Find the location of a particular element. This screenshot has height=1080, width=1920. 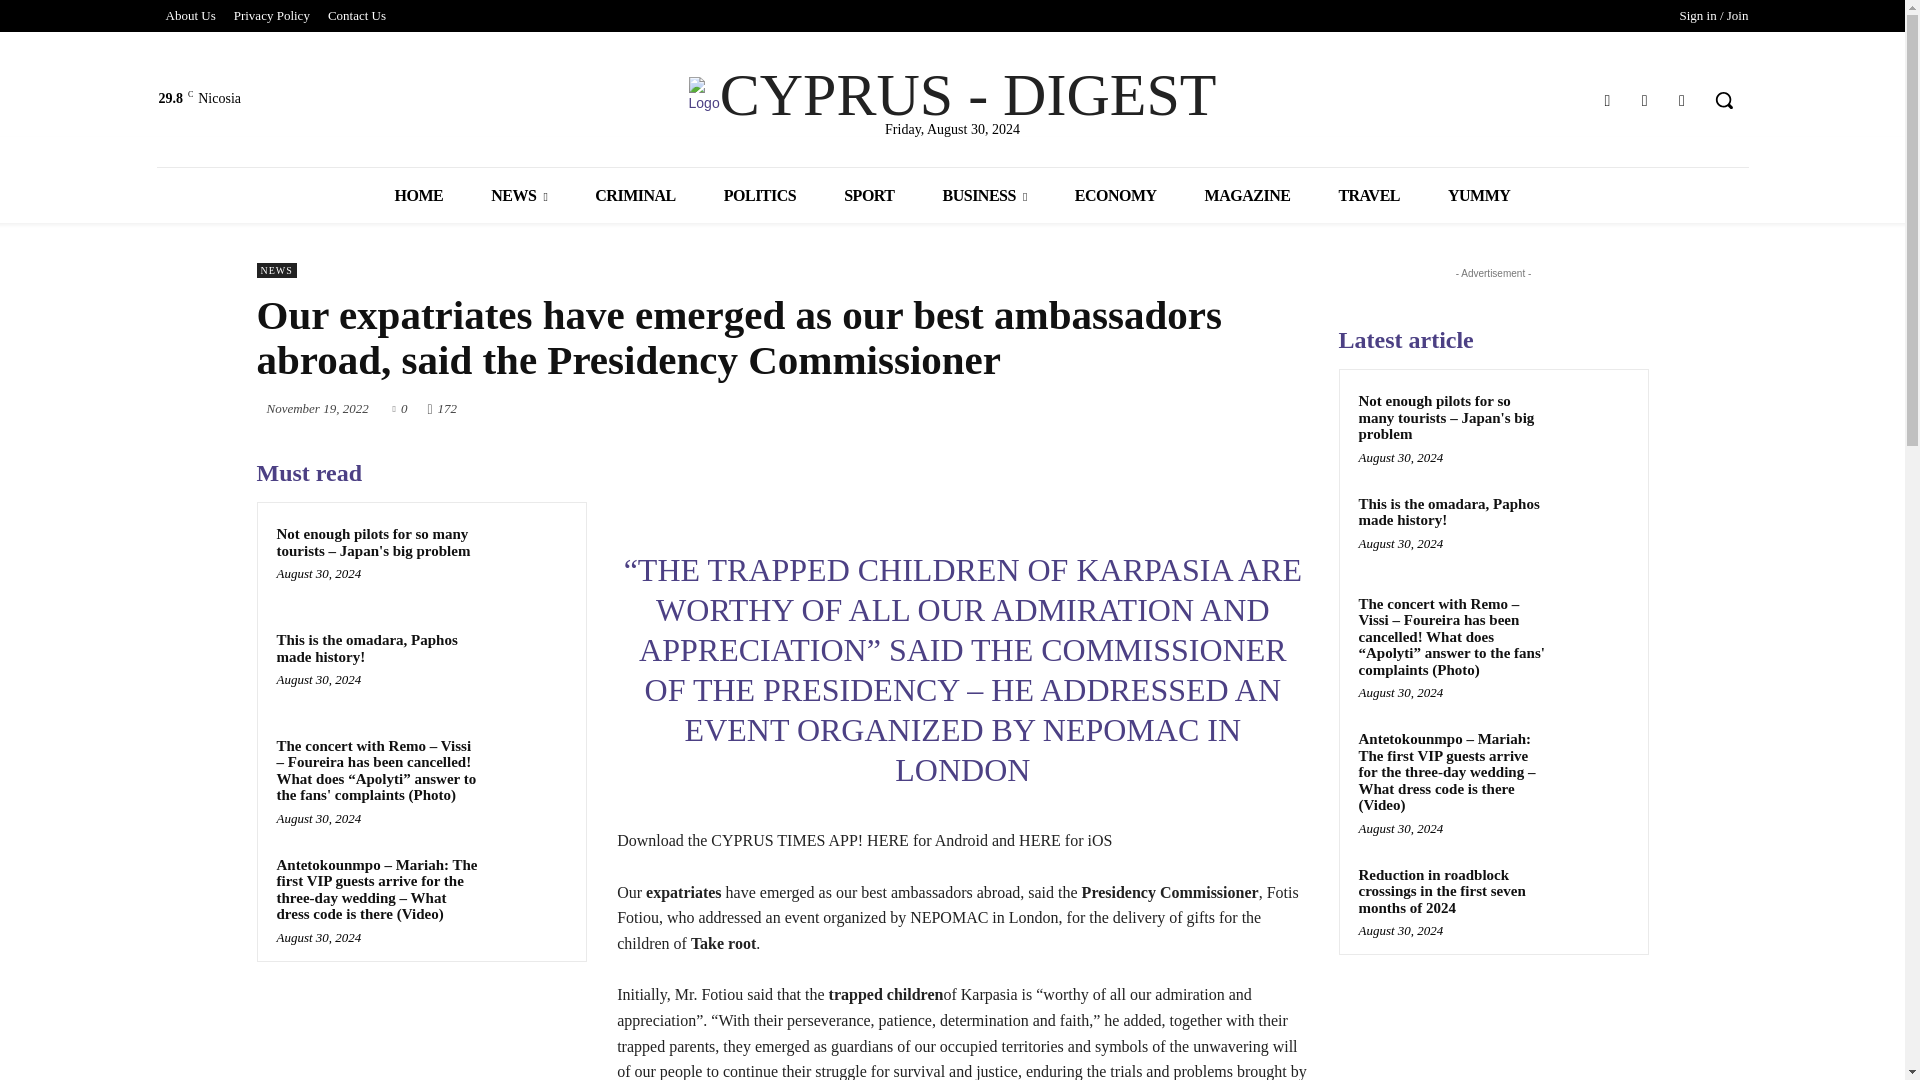

Twitter is located at coordinates (1644, 100).